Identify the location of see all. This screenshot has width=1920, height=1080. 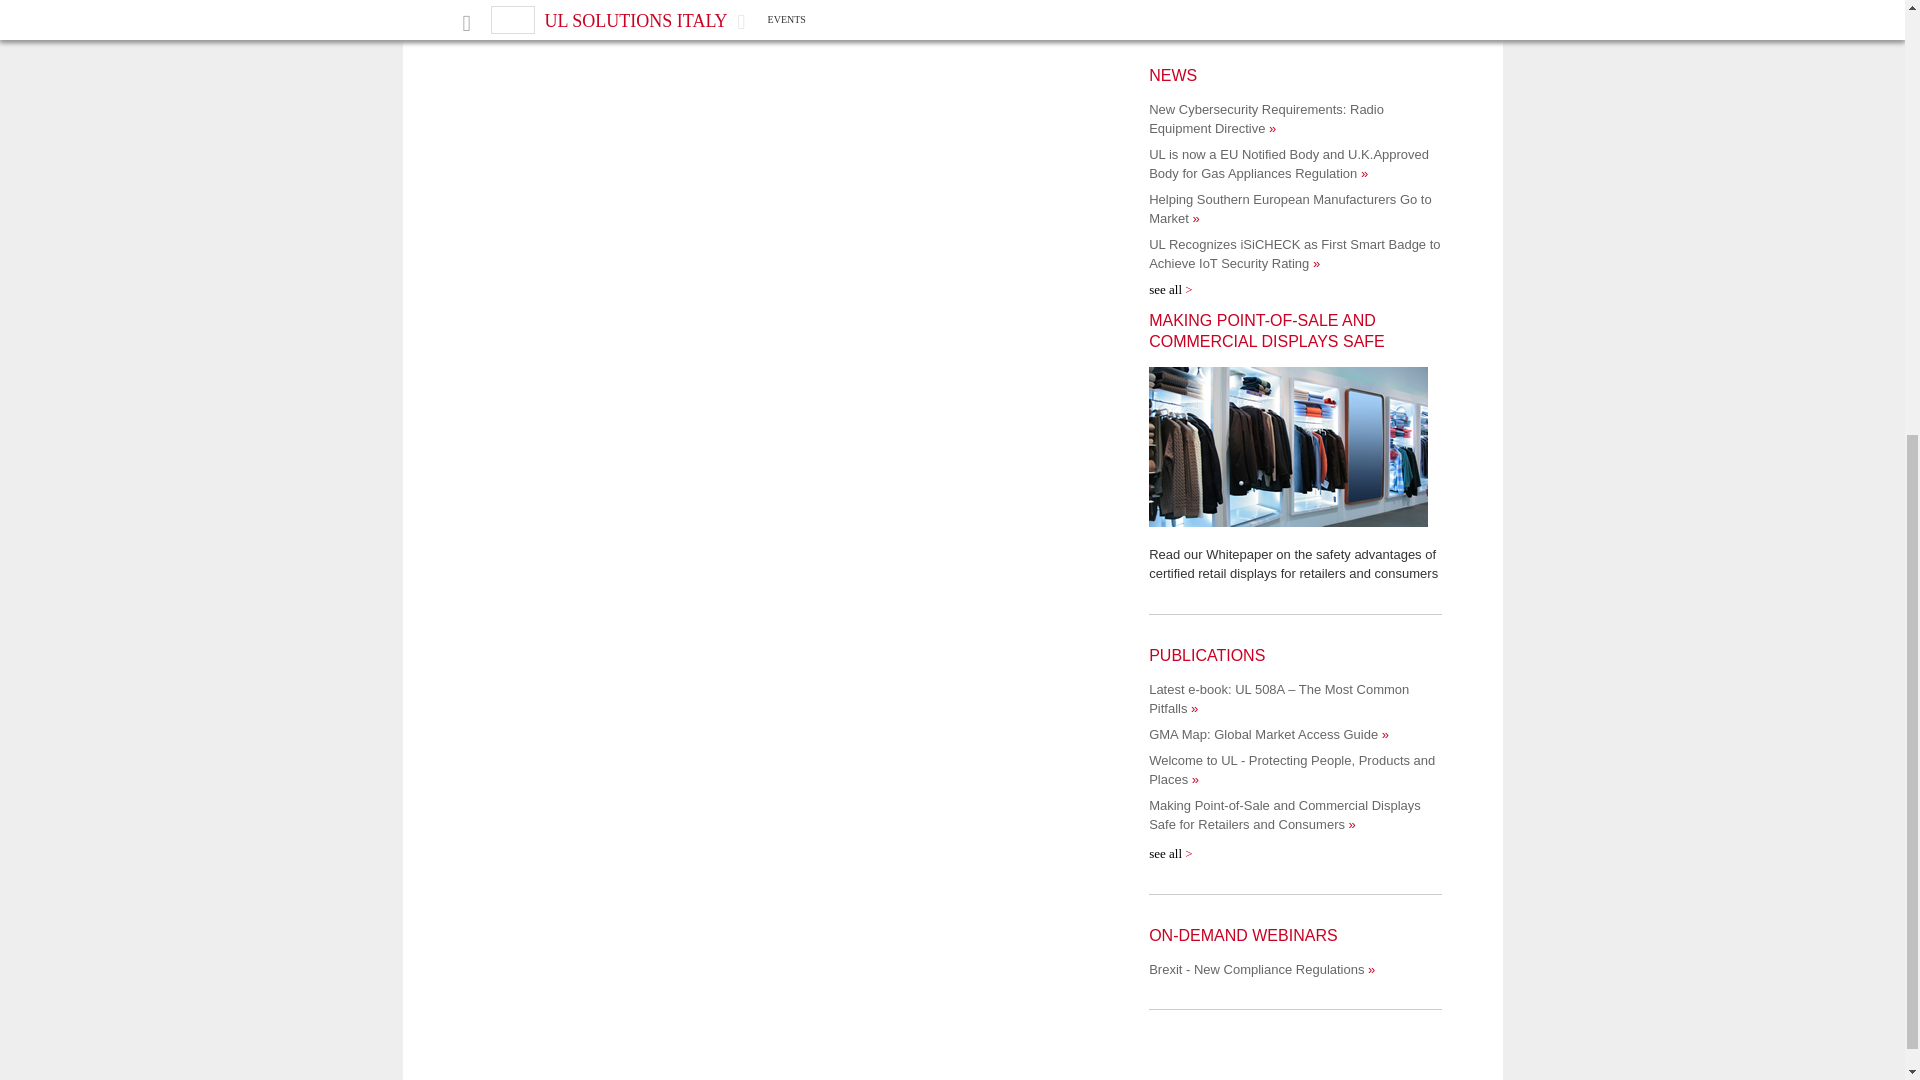
(1170, 289).